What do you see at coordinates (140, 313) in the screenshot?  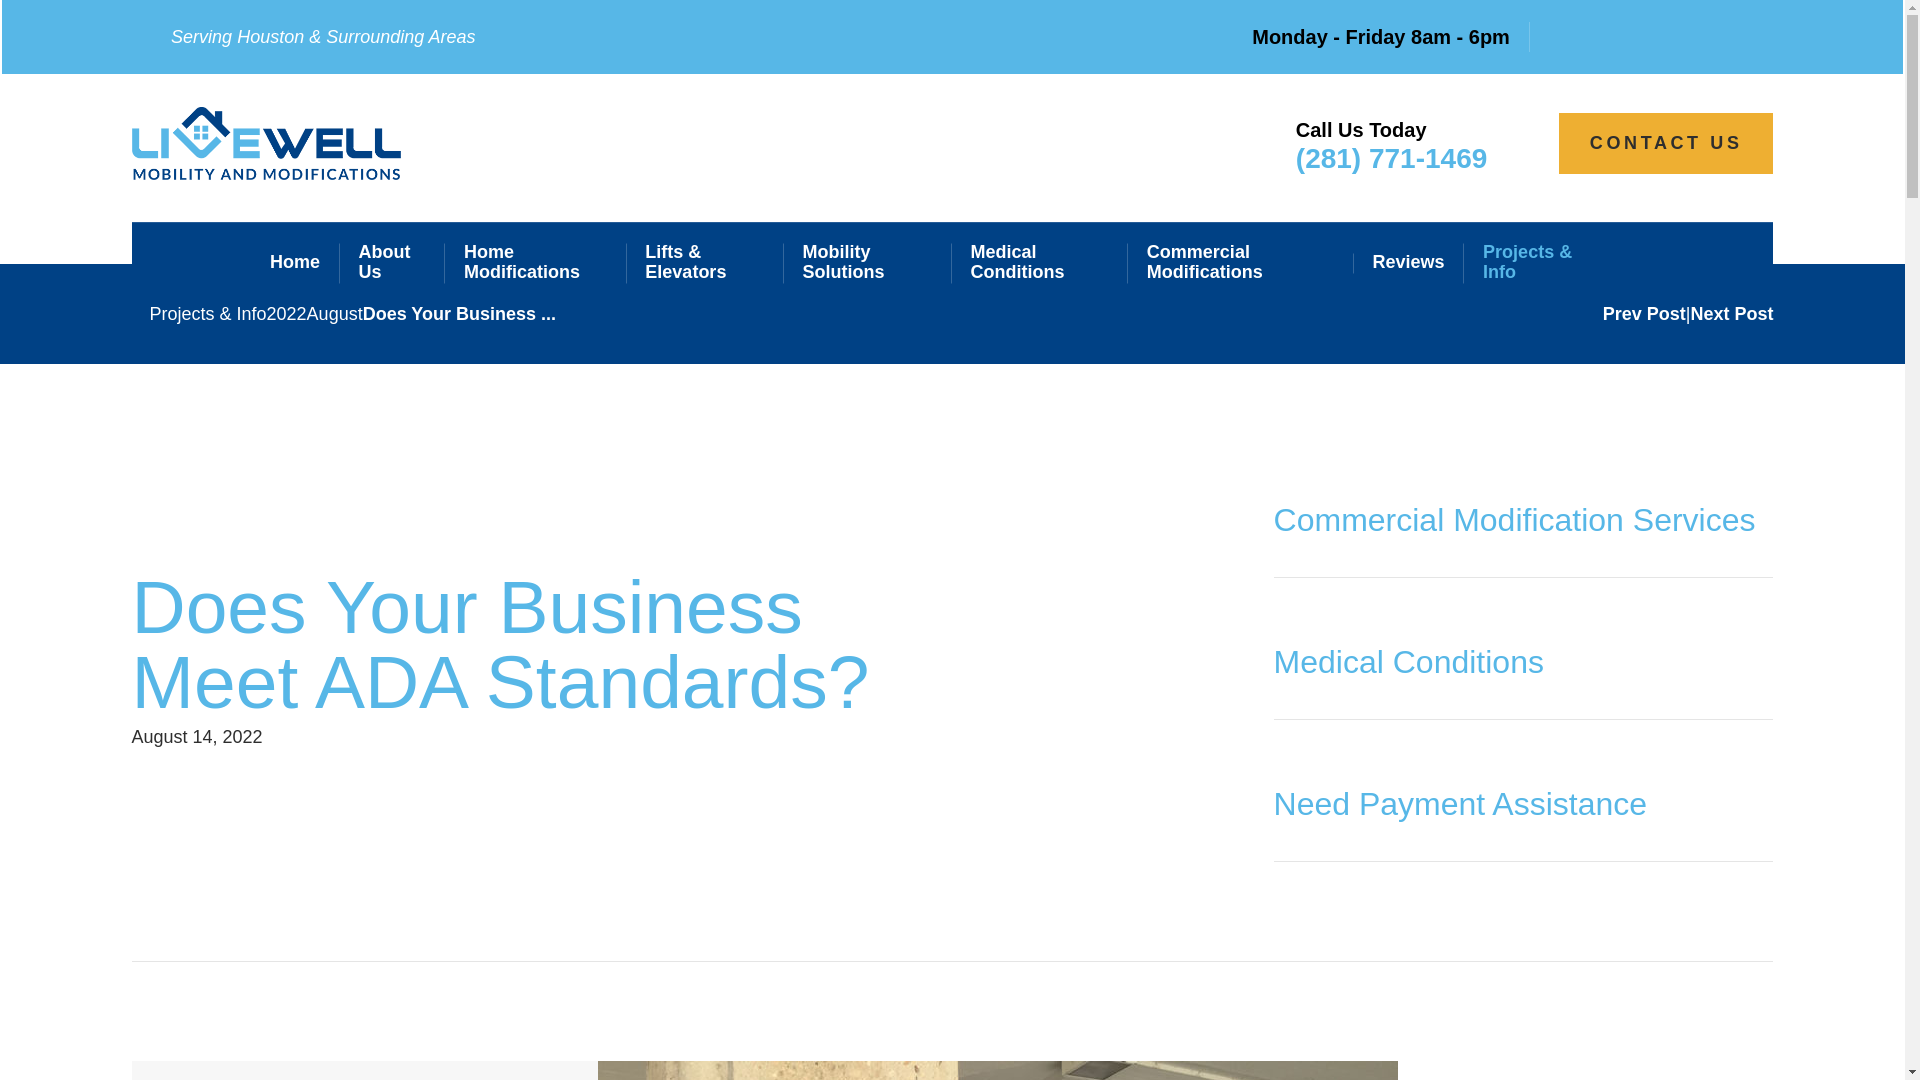 I see `Go Home` at bounding box center [140, 313].